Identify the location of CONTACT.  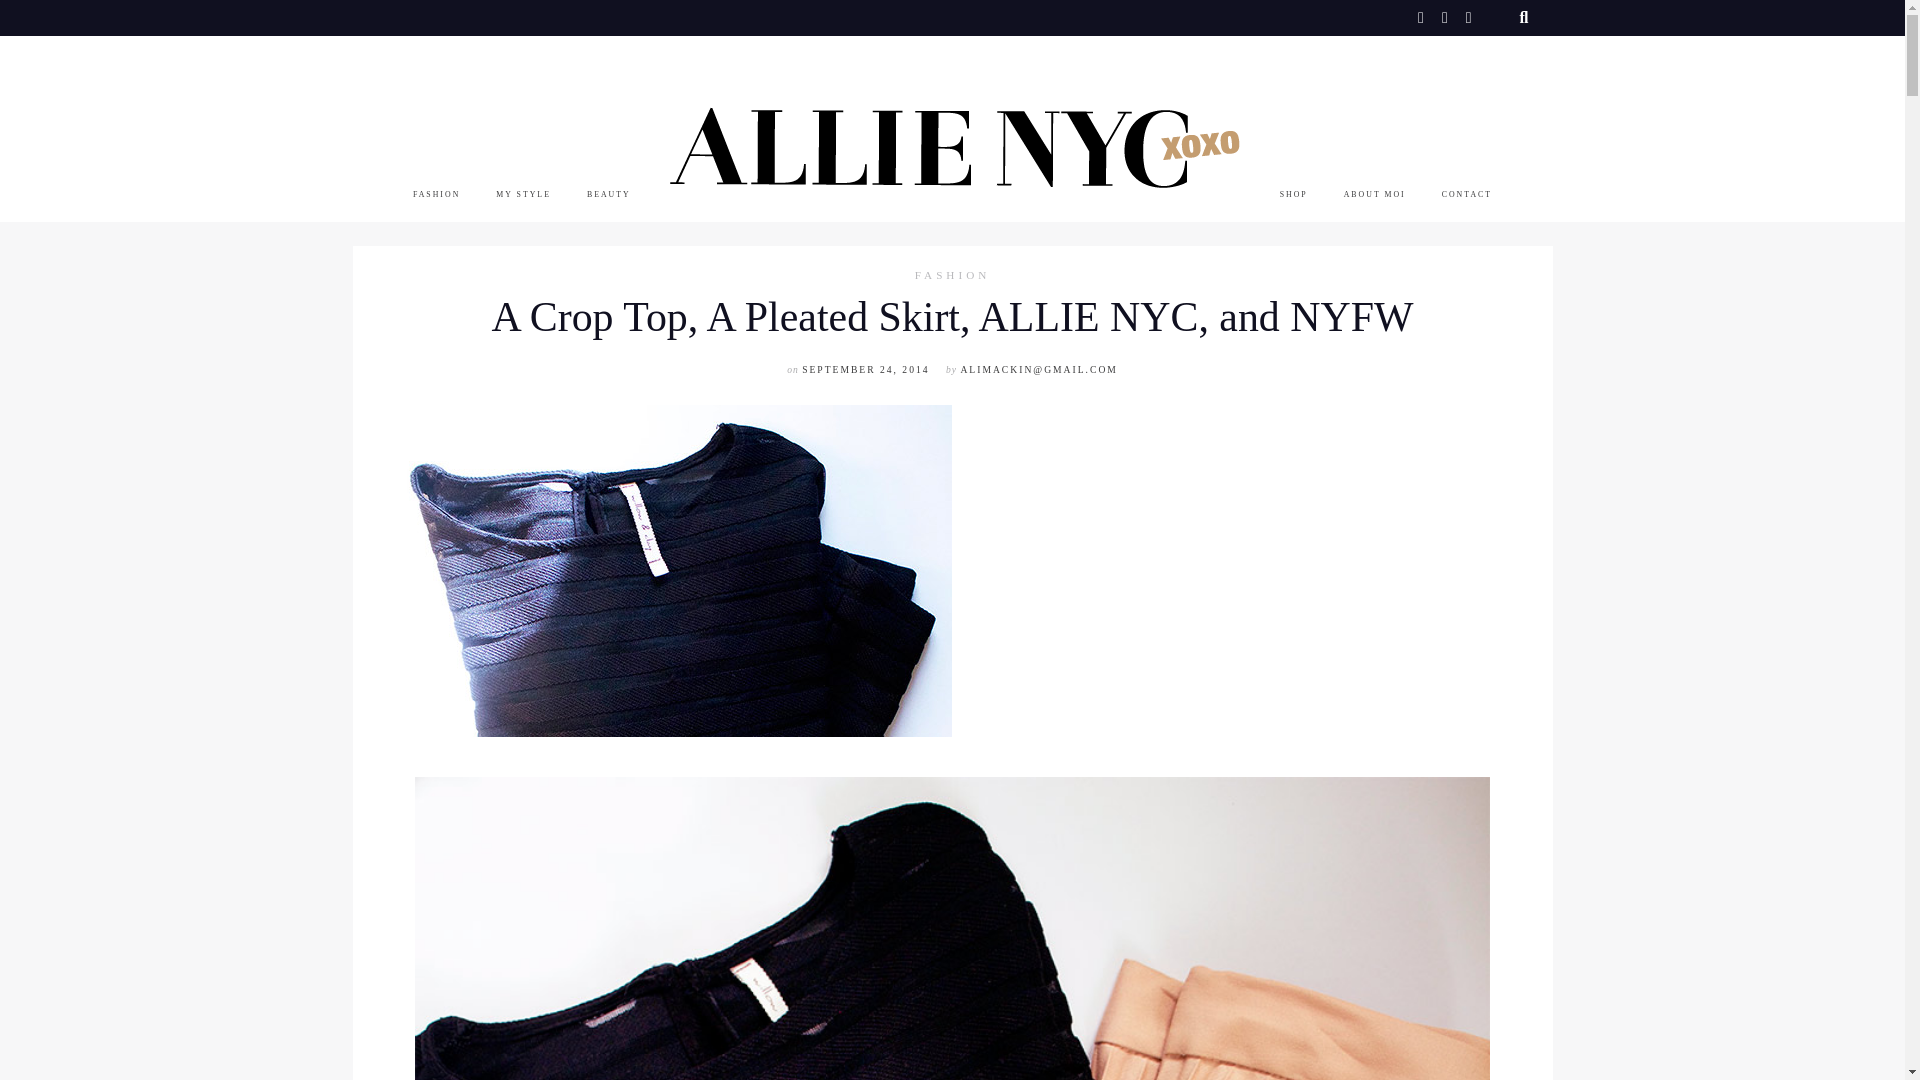
(1466, 194).